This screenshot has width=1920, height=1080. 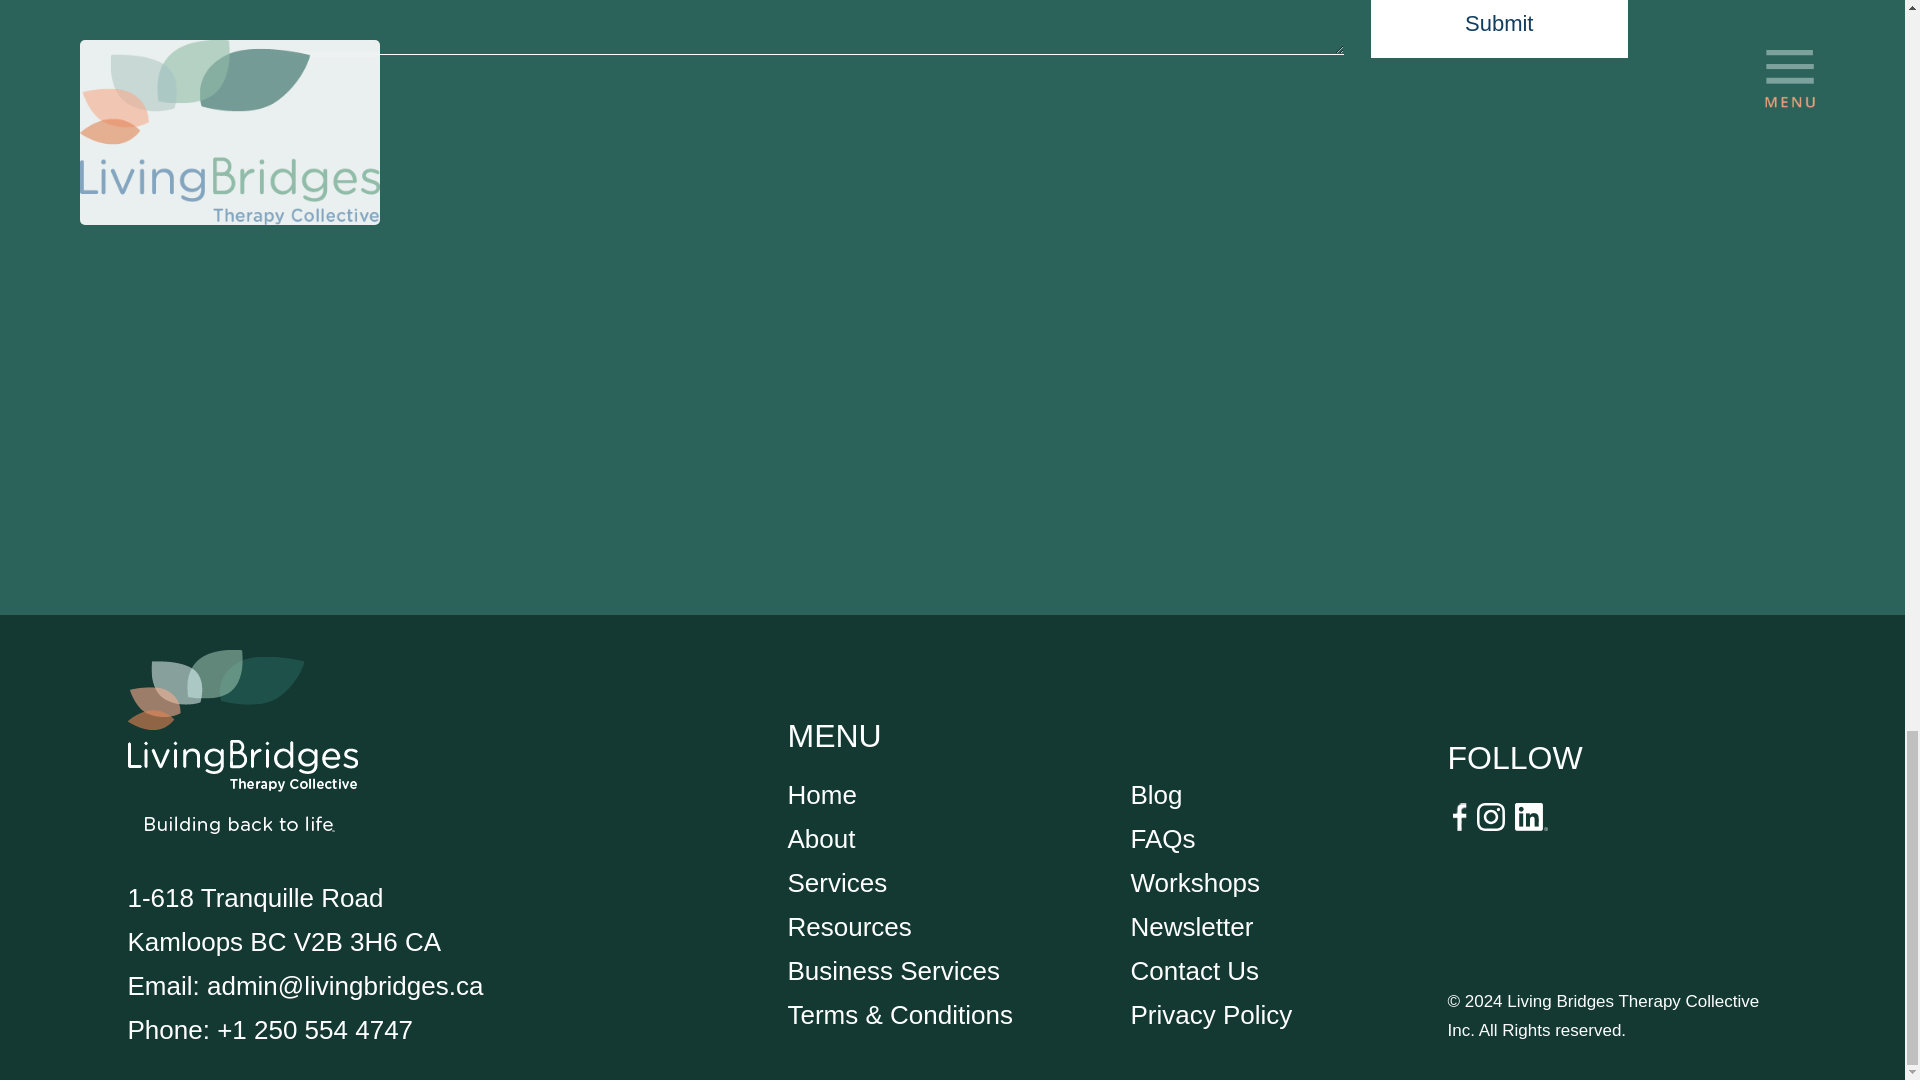 I want to click on Workshops, so click(x=1194, y=882).